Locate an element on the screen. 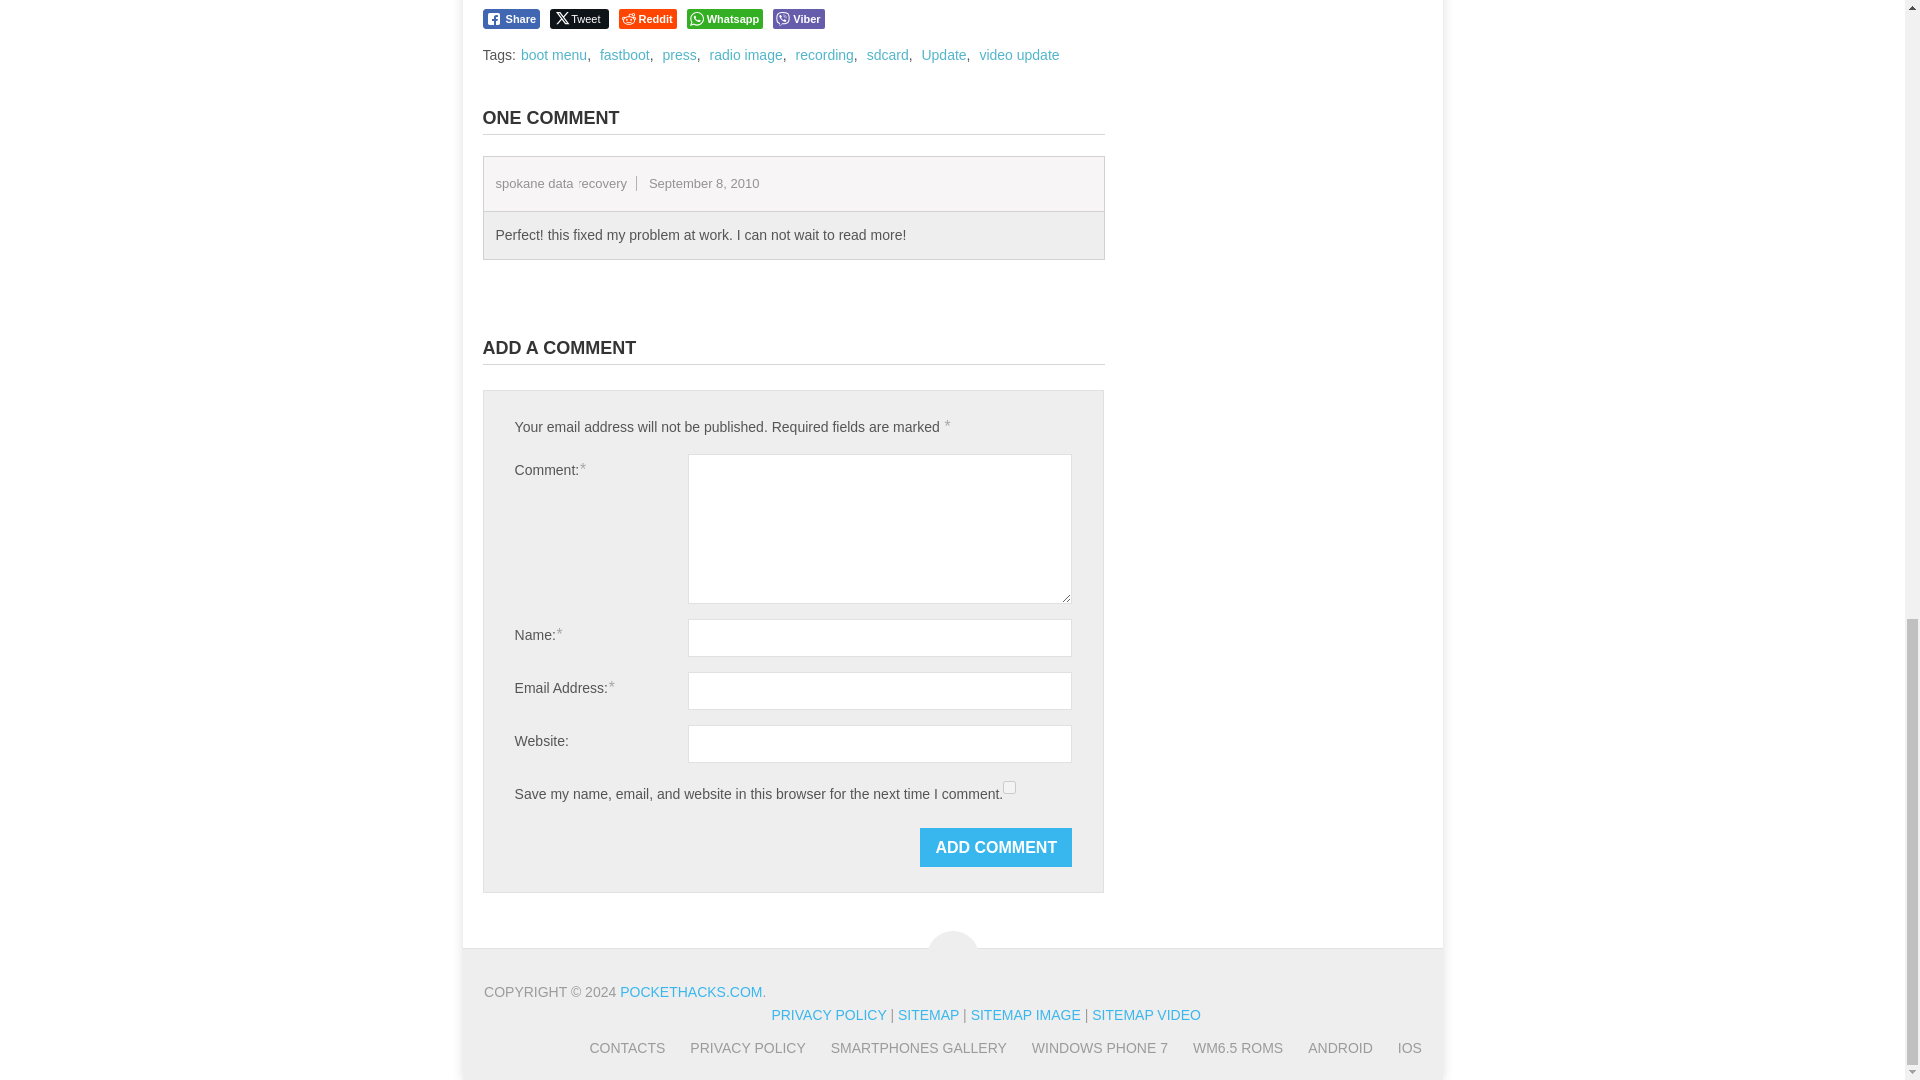 This screenshot has height=1080, width=1920. Tech news, gadgets, DIY electronics and mobile apps. is located at coordinates (691, 992).